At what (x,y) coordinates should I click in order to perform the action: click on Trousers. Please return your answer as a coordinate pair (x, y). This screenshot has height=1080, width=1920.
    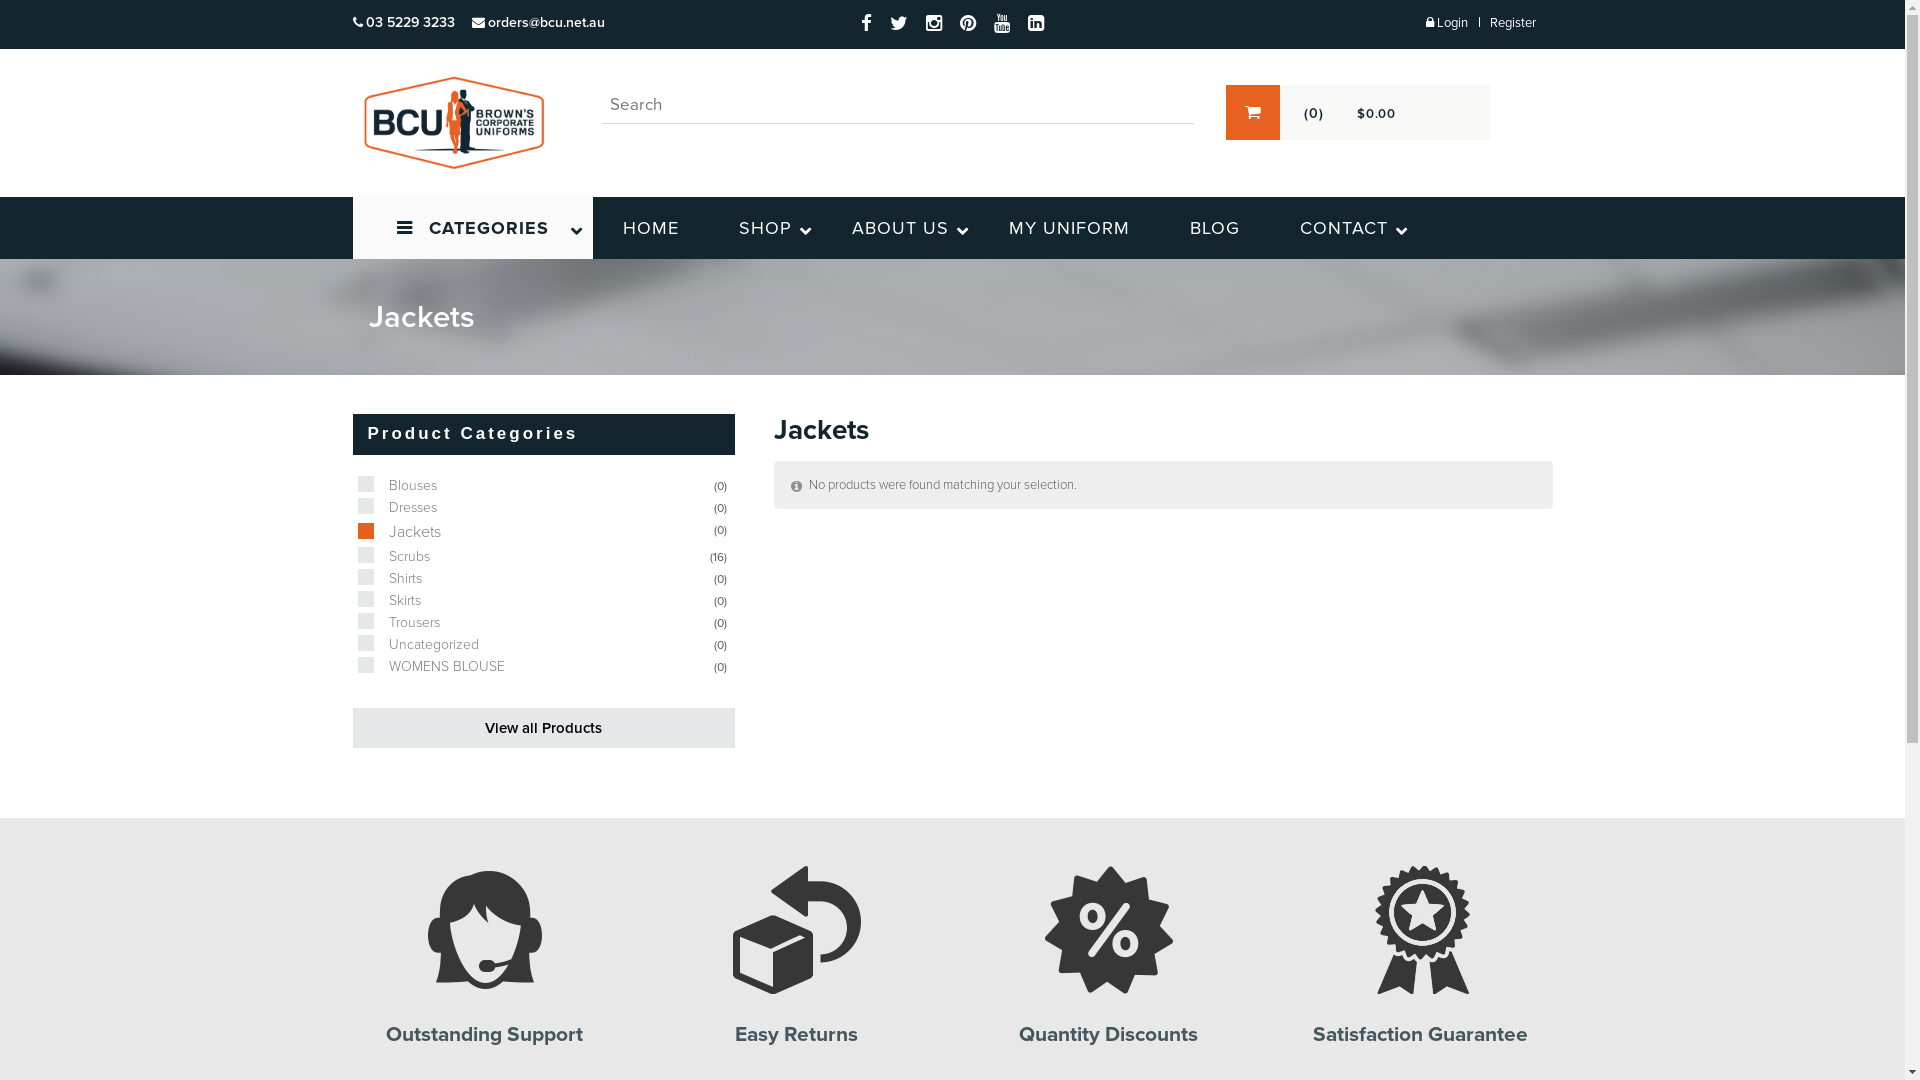
    Looking at the image, I should click on (396, 622).